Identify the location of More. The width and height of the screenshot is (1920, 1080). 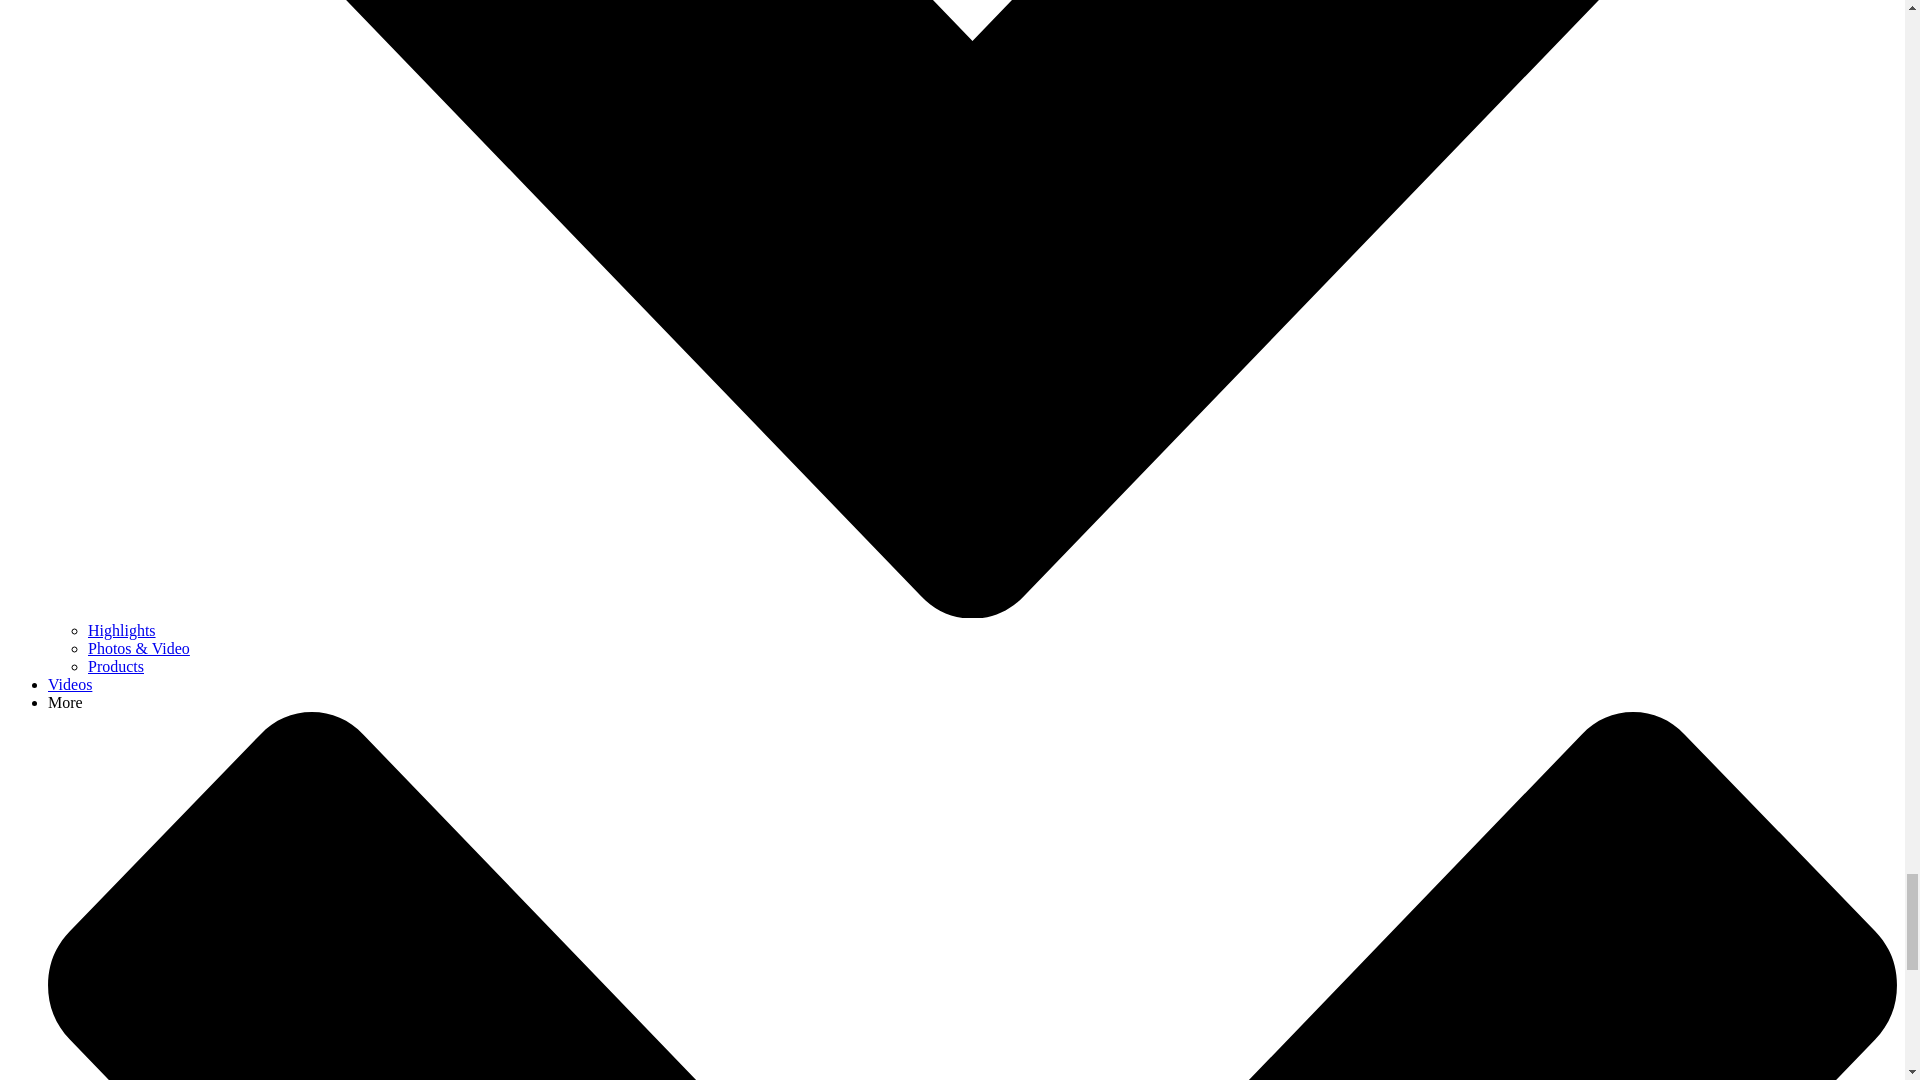
(65, 702).